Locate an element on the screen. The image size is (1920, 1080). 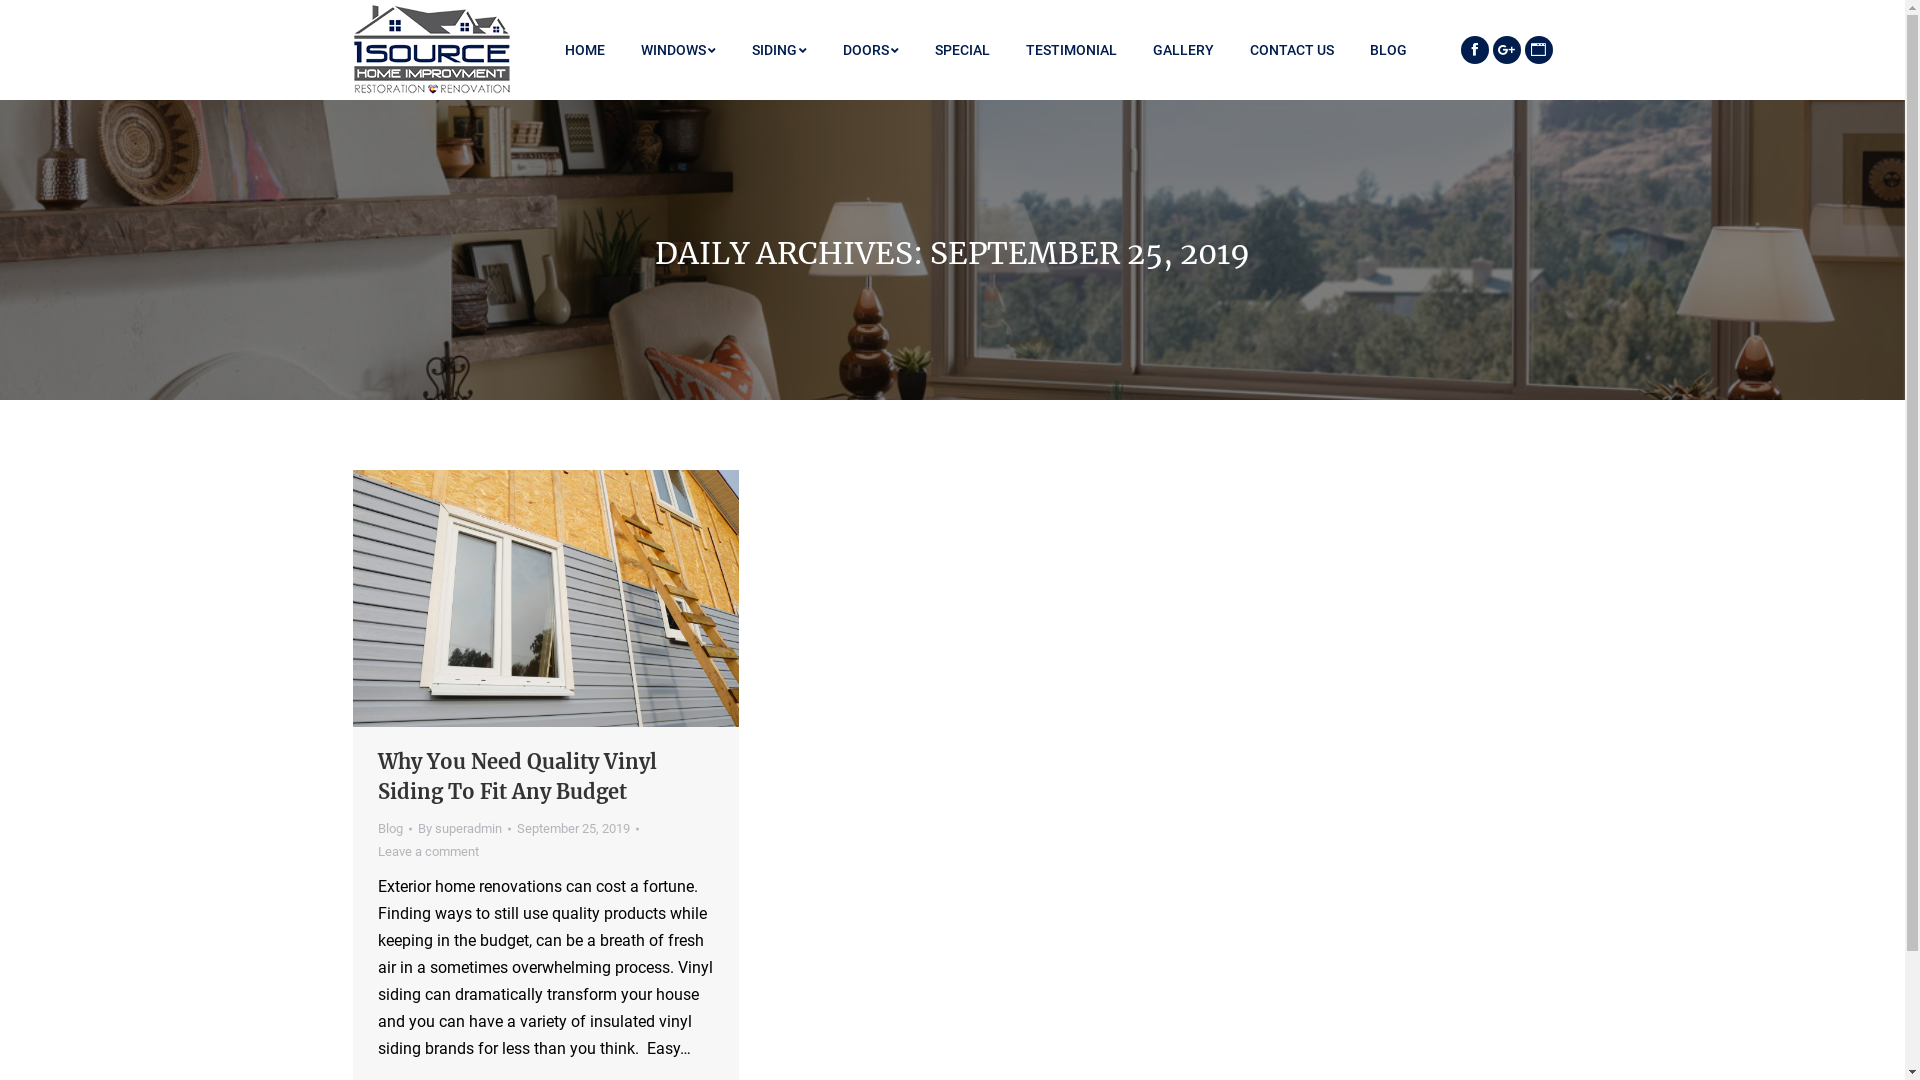
SIDING is located at coordinates (780, 50).